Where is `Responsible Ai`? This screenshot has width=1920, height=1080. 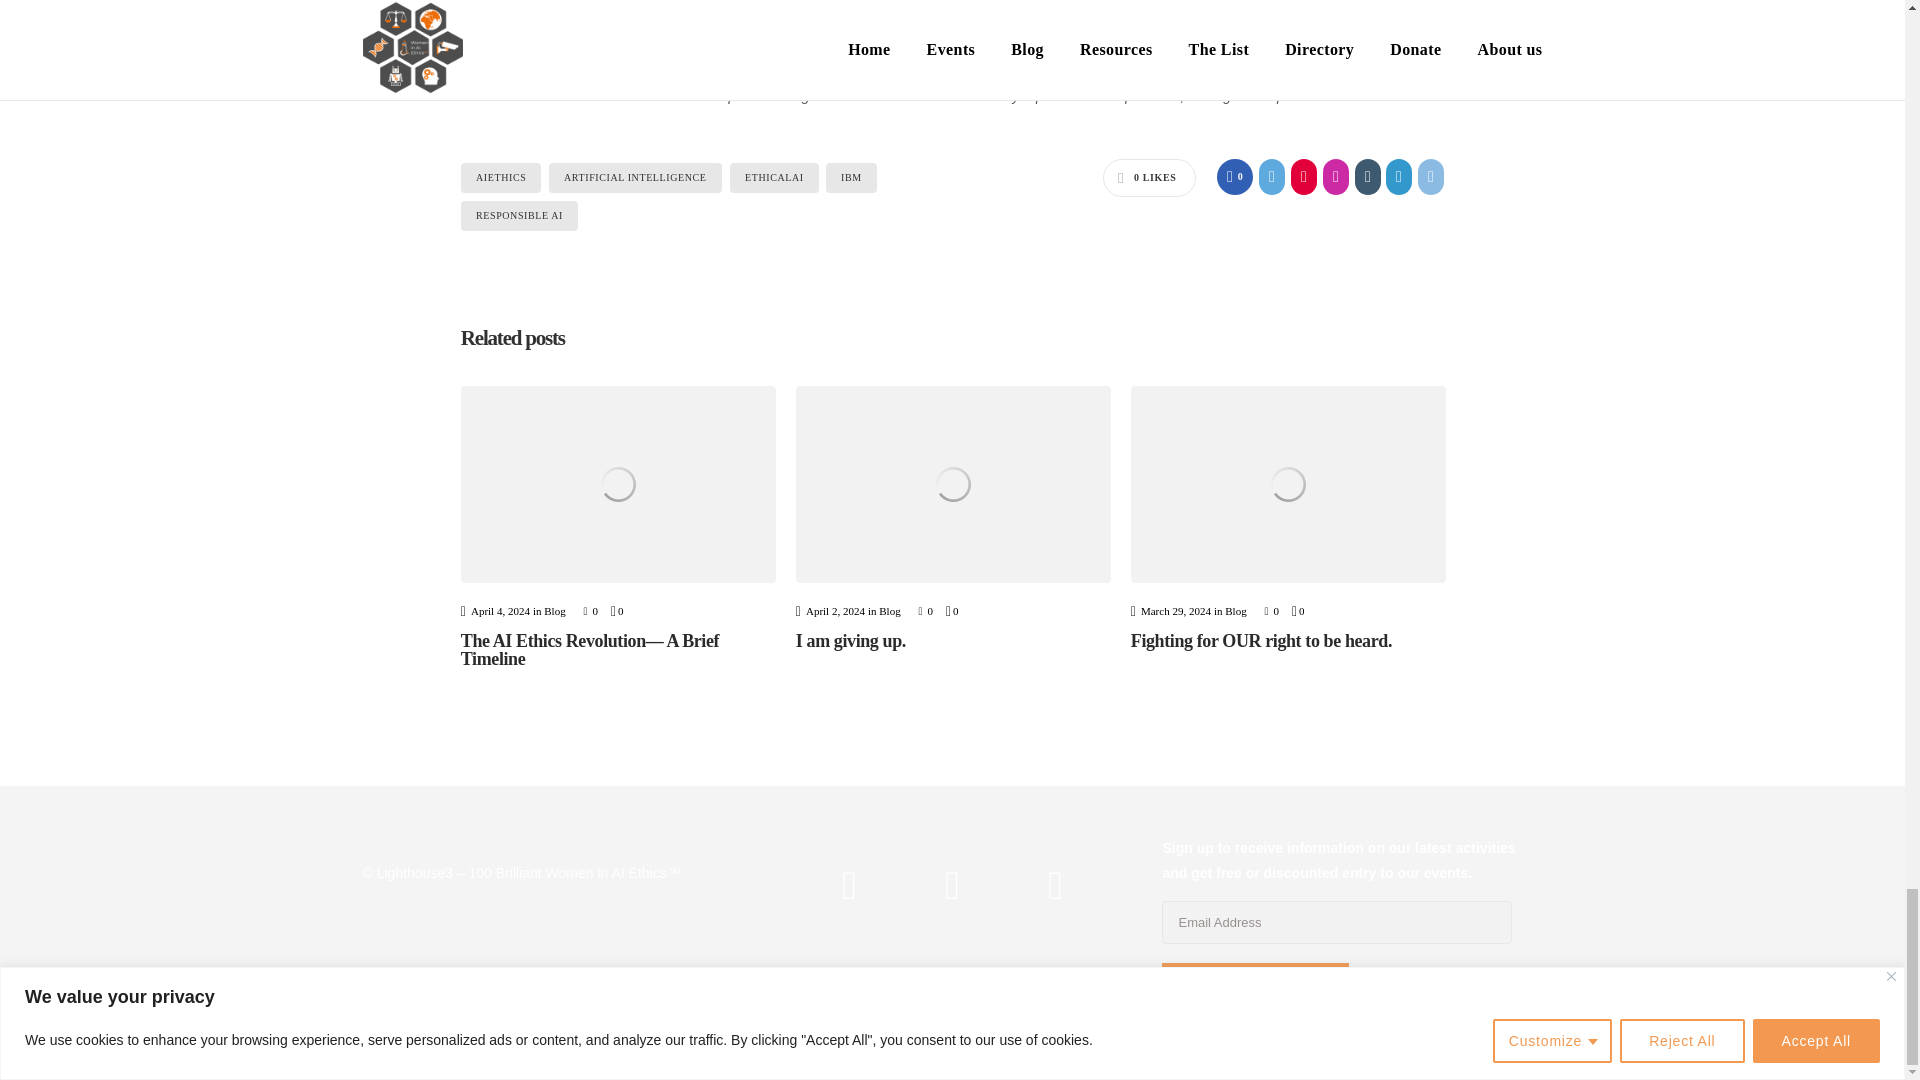 Responsible Ai is located at coordinates (518, 216).